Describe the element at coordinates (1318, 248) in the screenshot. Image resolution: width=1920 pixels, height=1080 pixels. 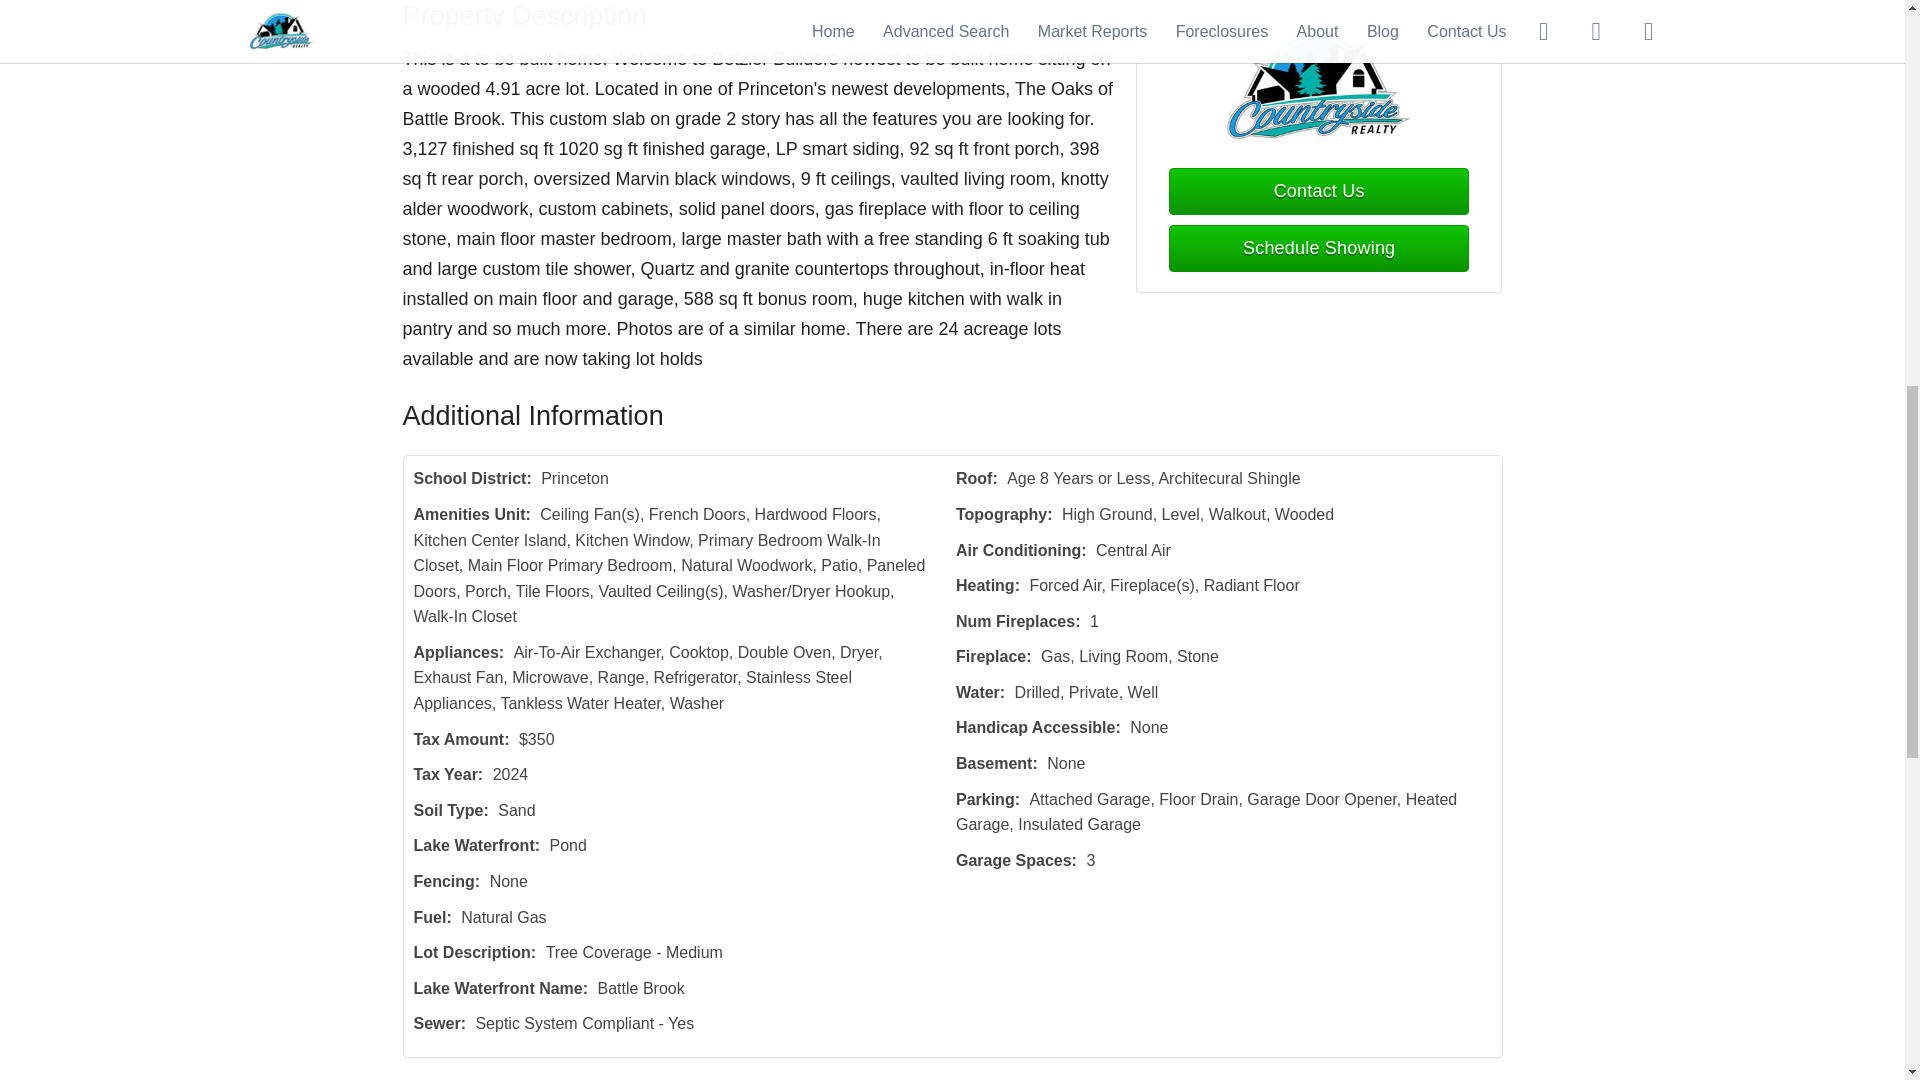
I see `Schedule Showing` at that location.